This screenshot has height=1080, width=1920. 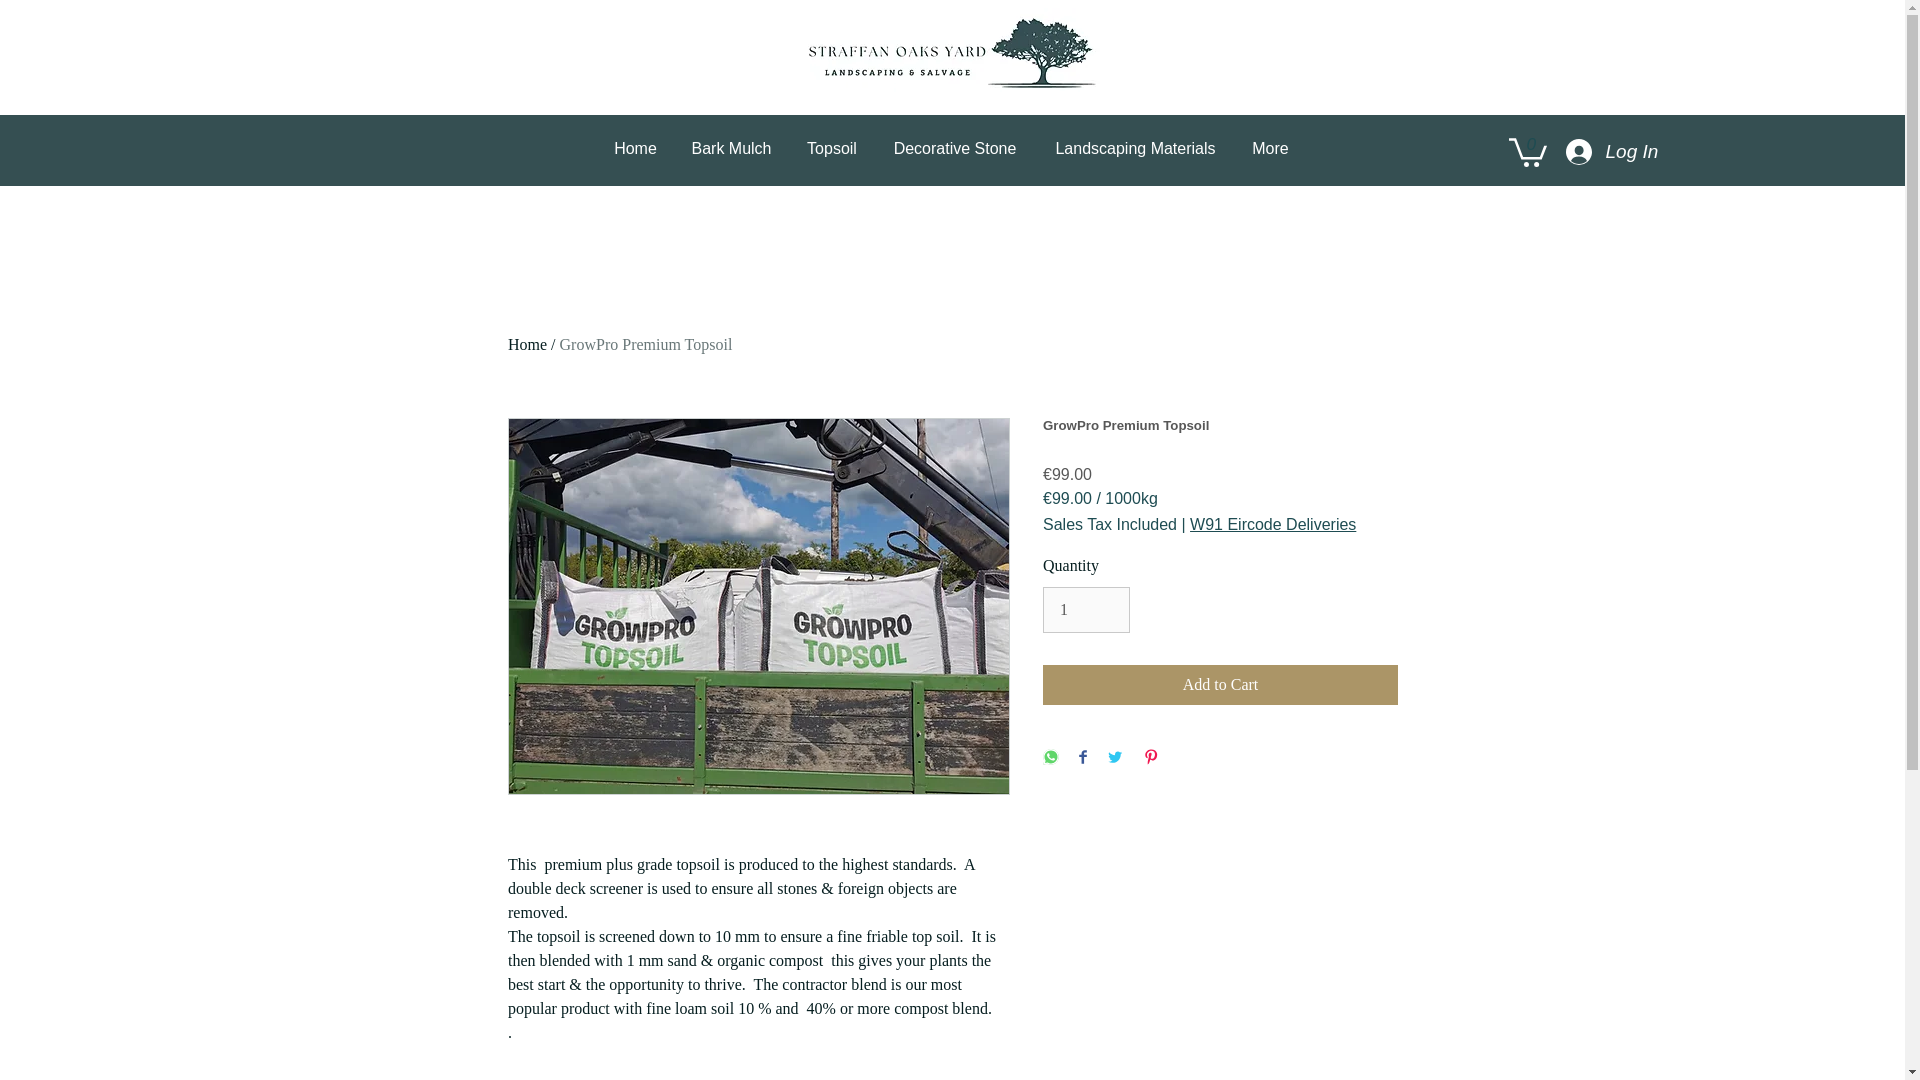 I want to click on Home, so click(x=528, y=344).